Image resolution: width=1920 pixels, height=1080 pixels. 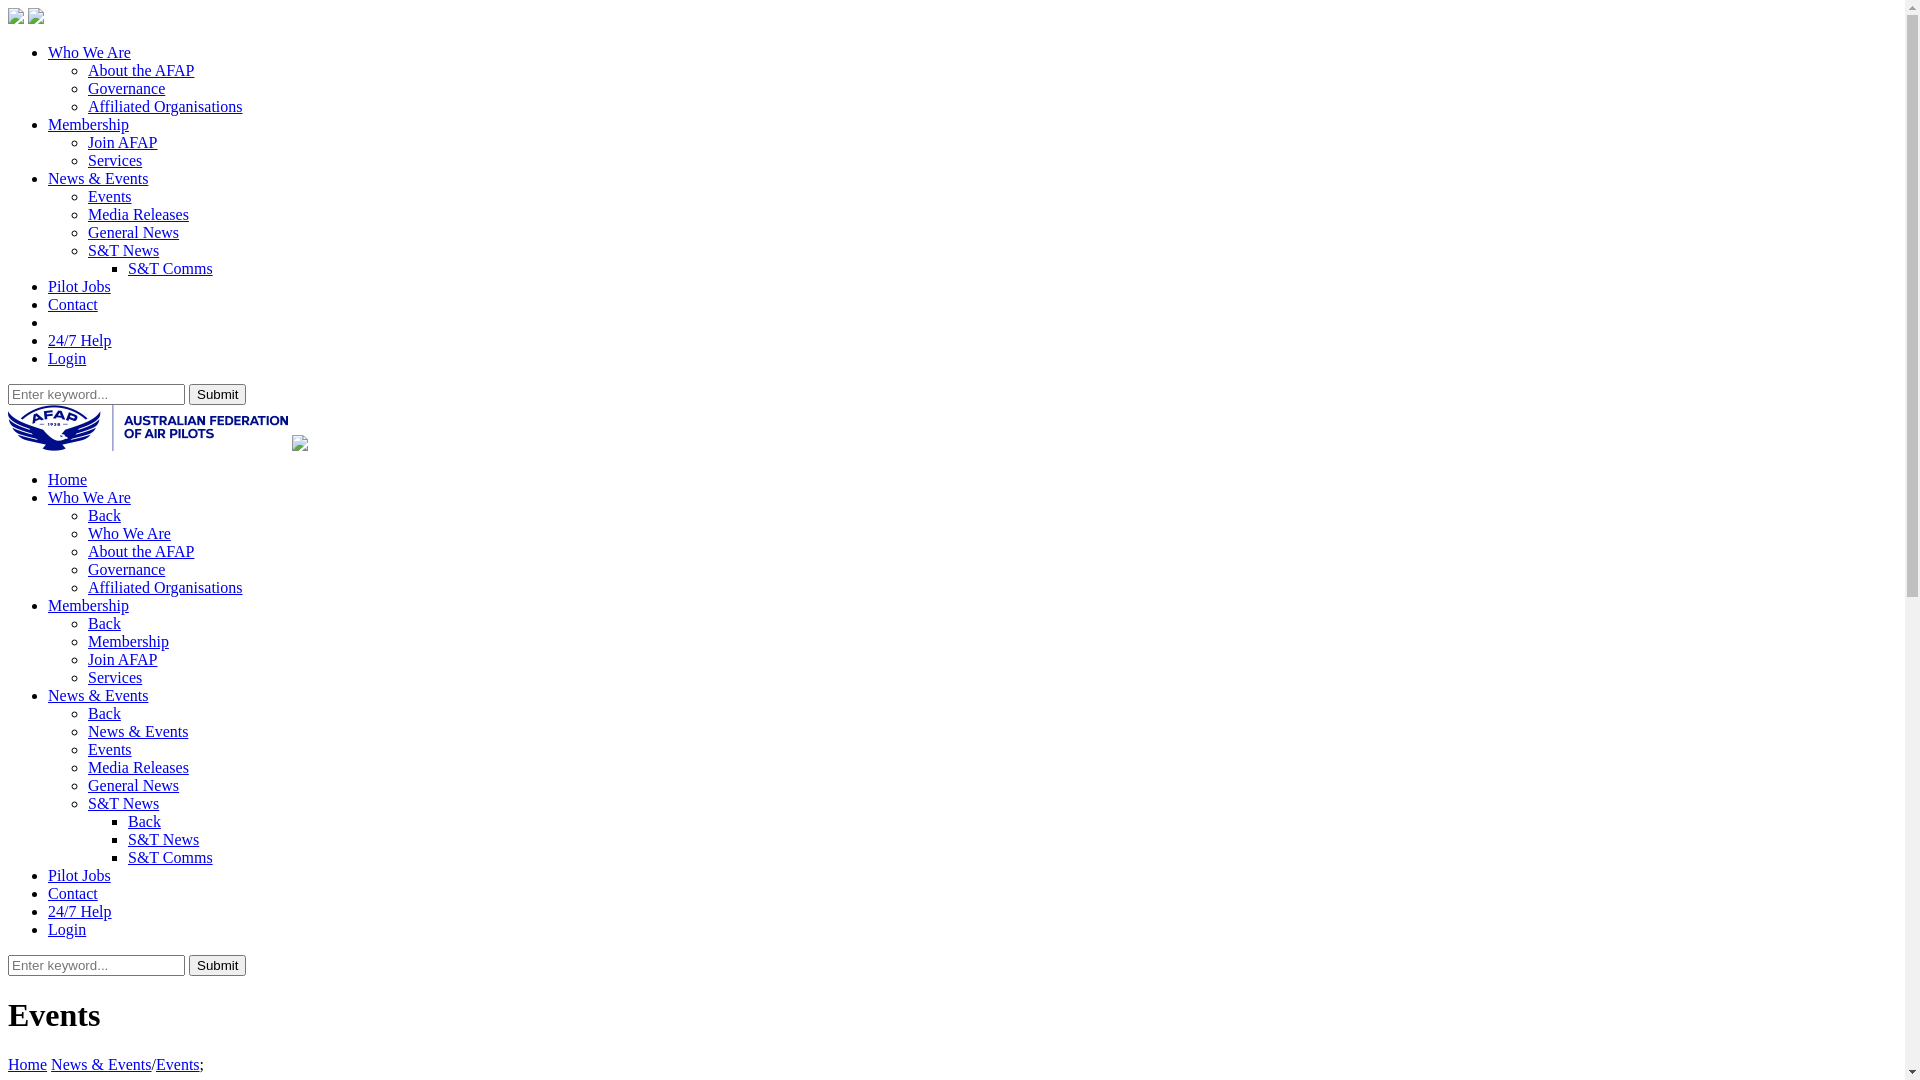 I want to click on S&T News, so click(x=164, y=840).